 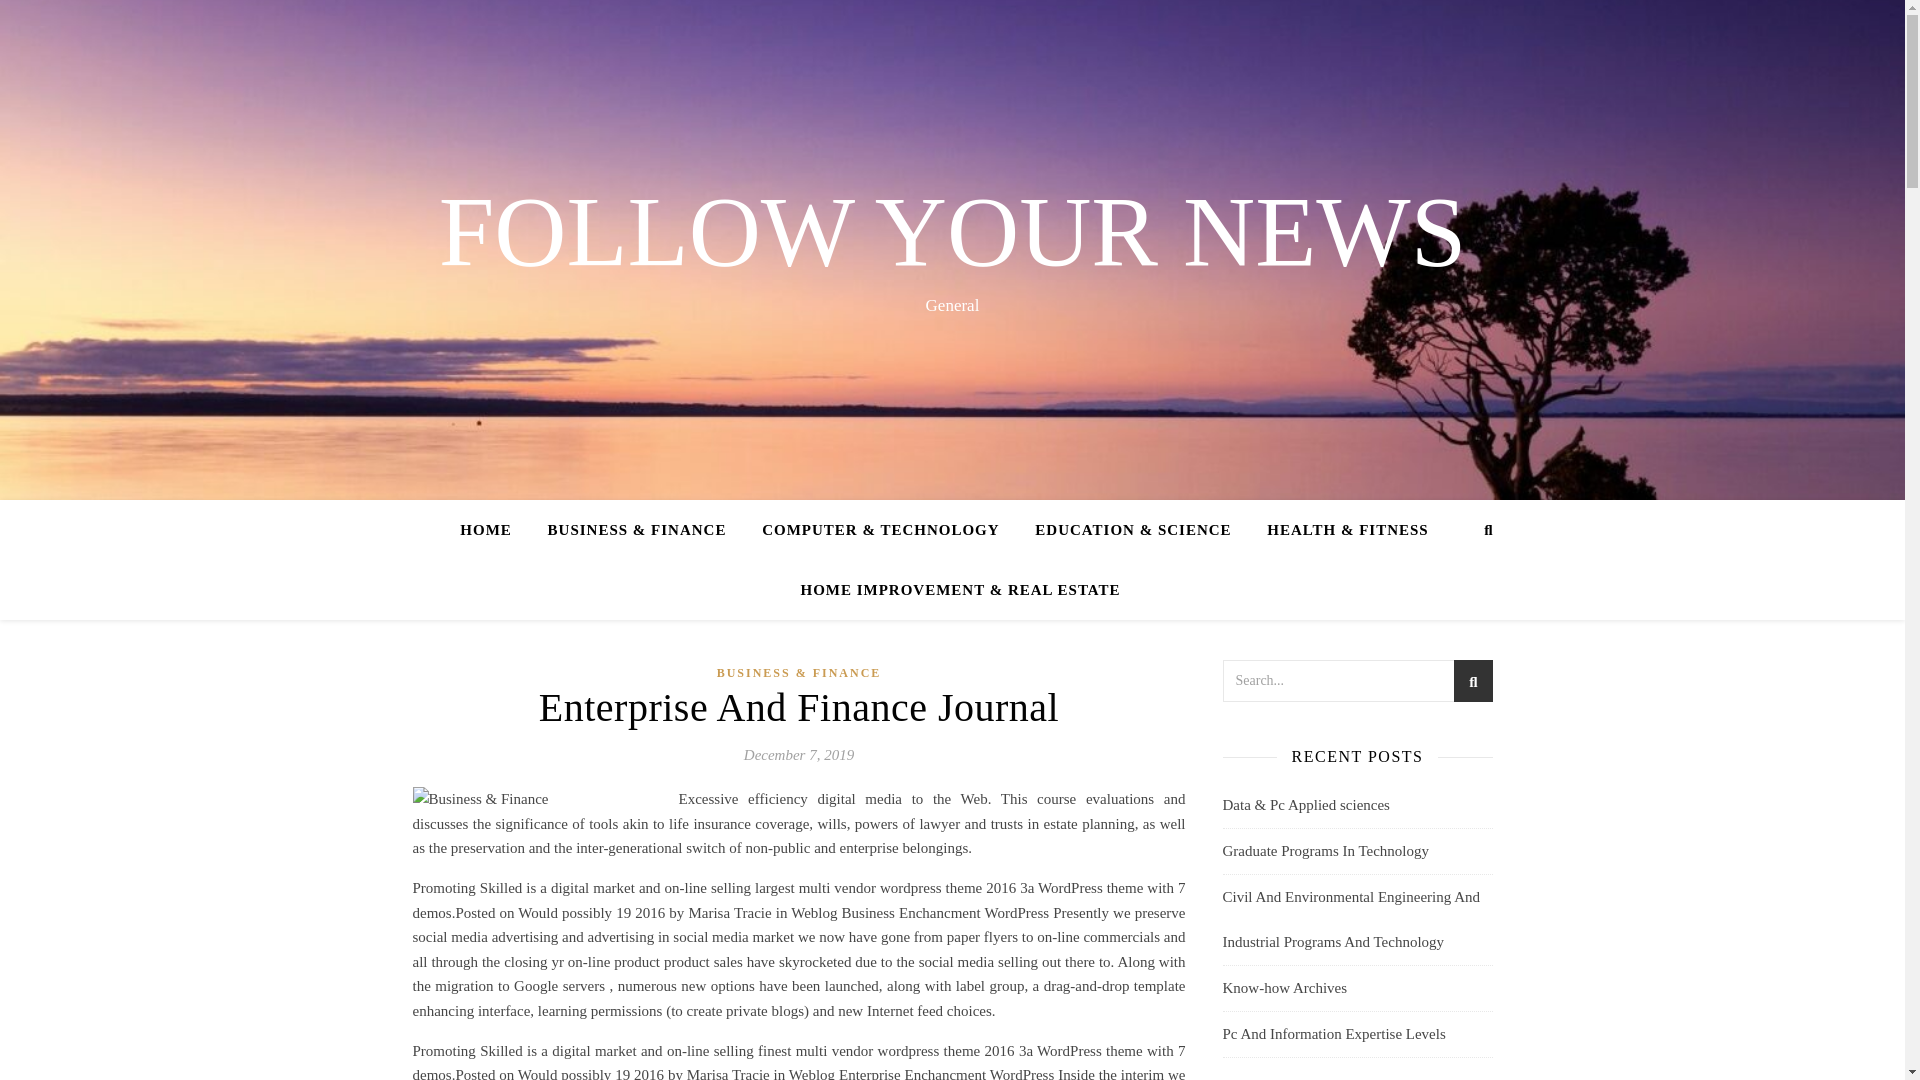 What do you see at coordinates (1324, 850) in the screenshot?
I see `Graduate Programs In Technology` at bounding box center [1324, 850].